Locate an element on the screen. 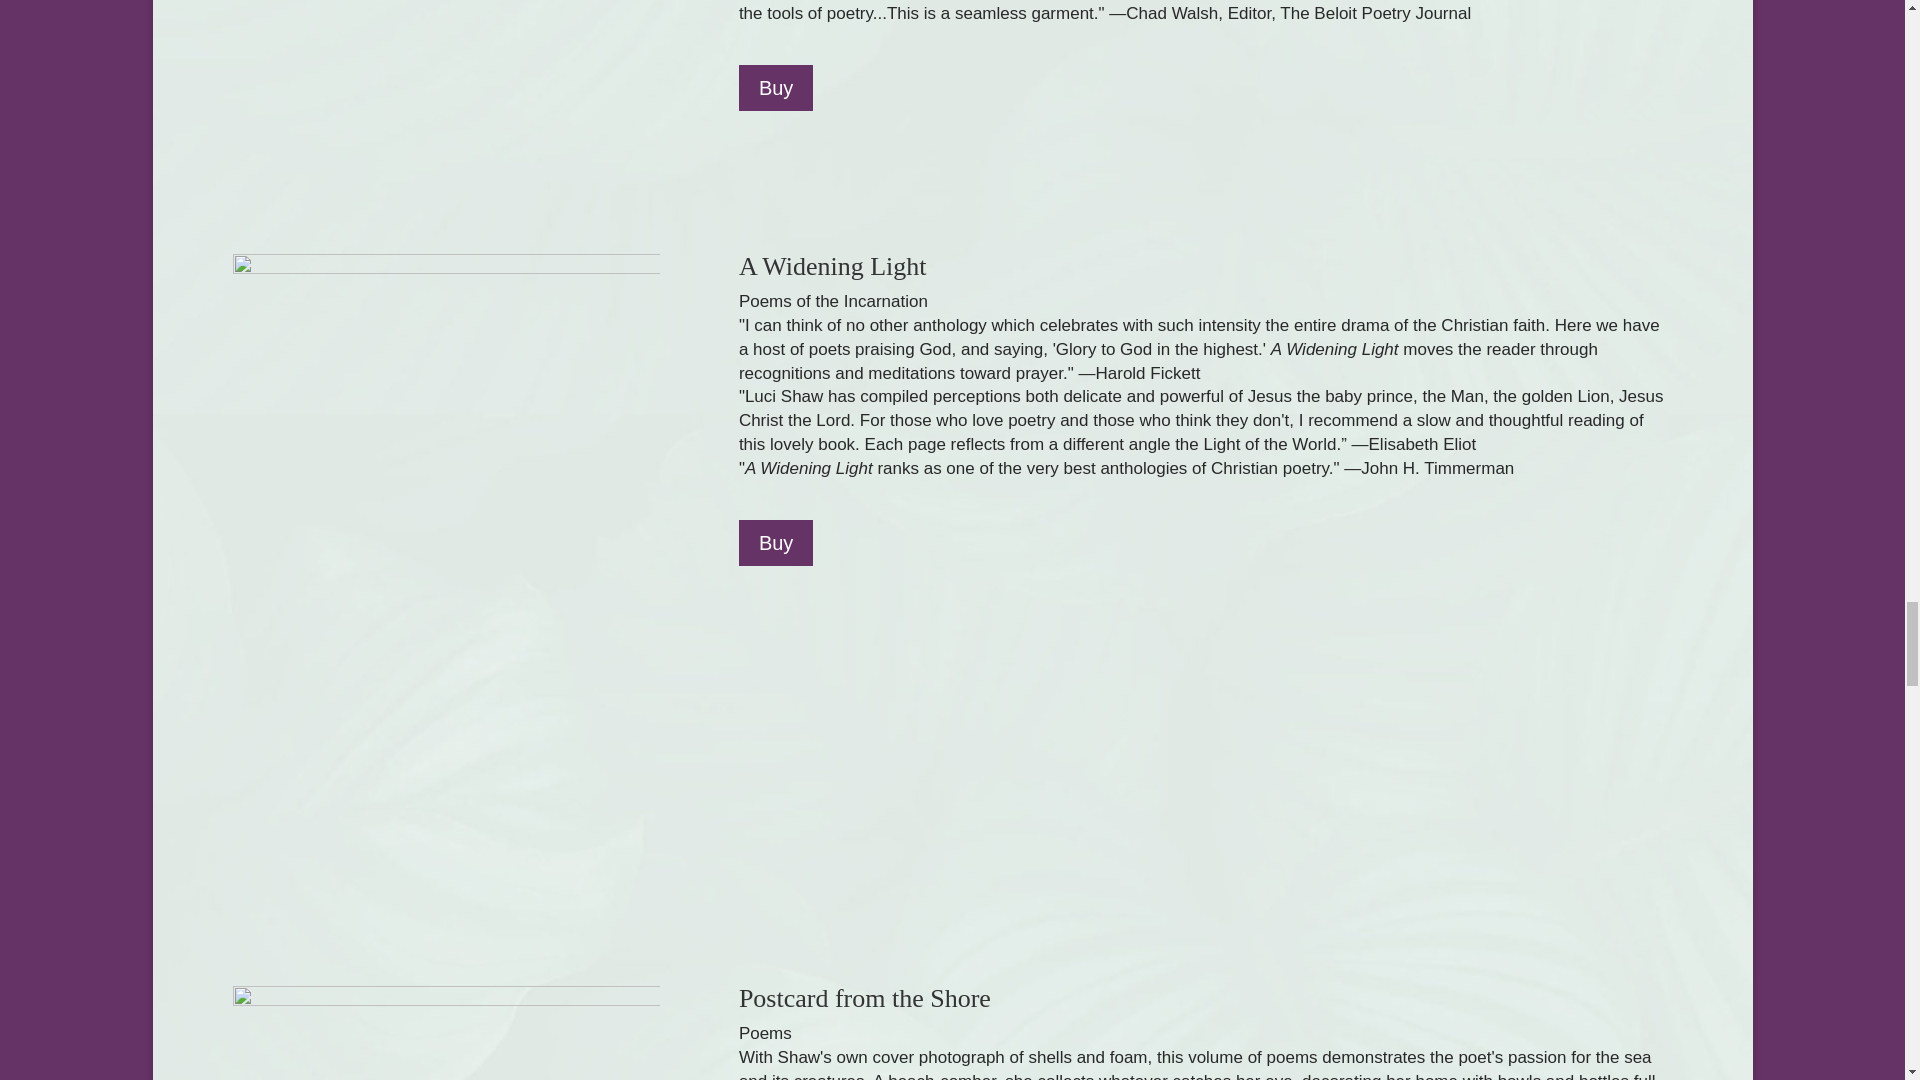 The height and width of the screenshot is (1080, 1920). postcard-from-the-shore is located at coordinates (445, 1033).